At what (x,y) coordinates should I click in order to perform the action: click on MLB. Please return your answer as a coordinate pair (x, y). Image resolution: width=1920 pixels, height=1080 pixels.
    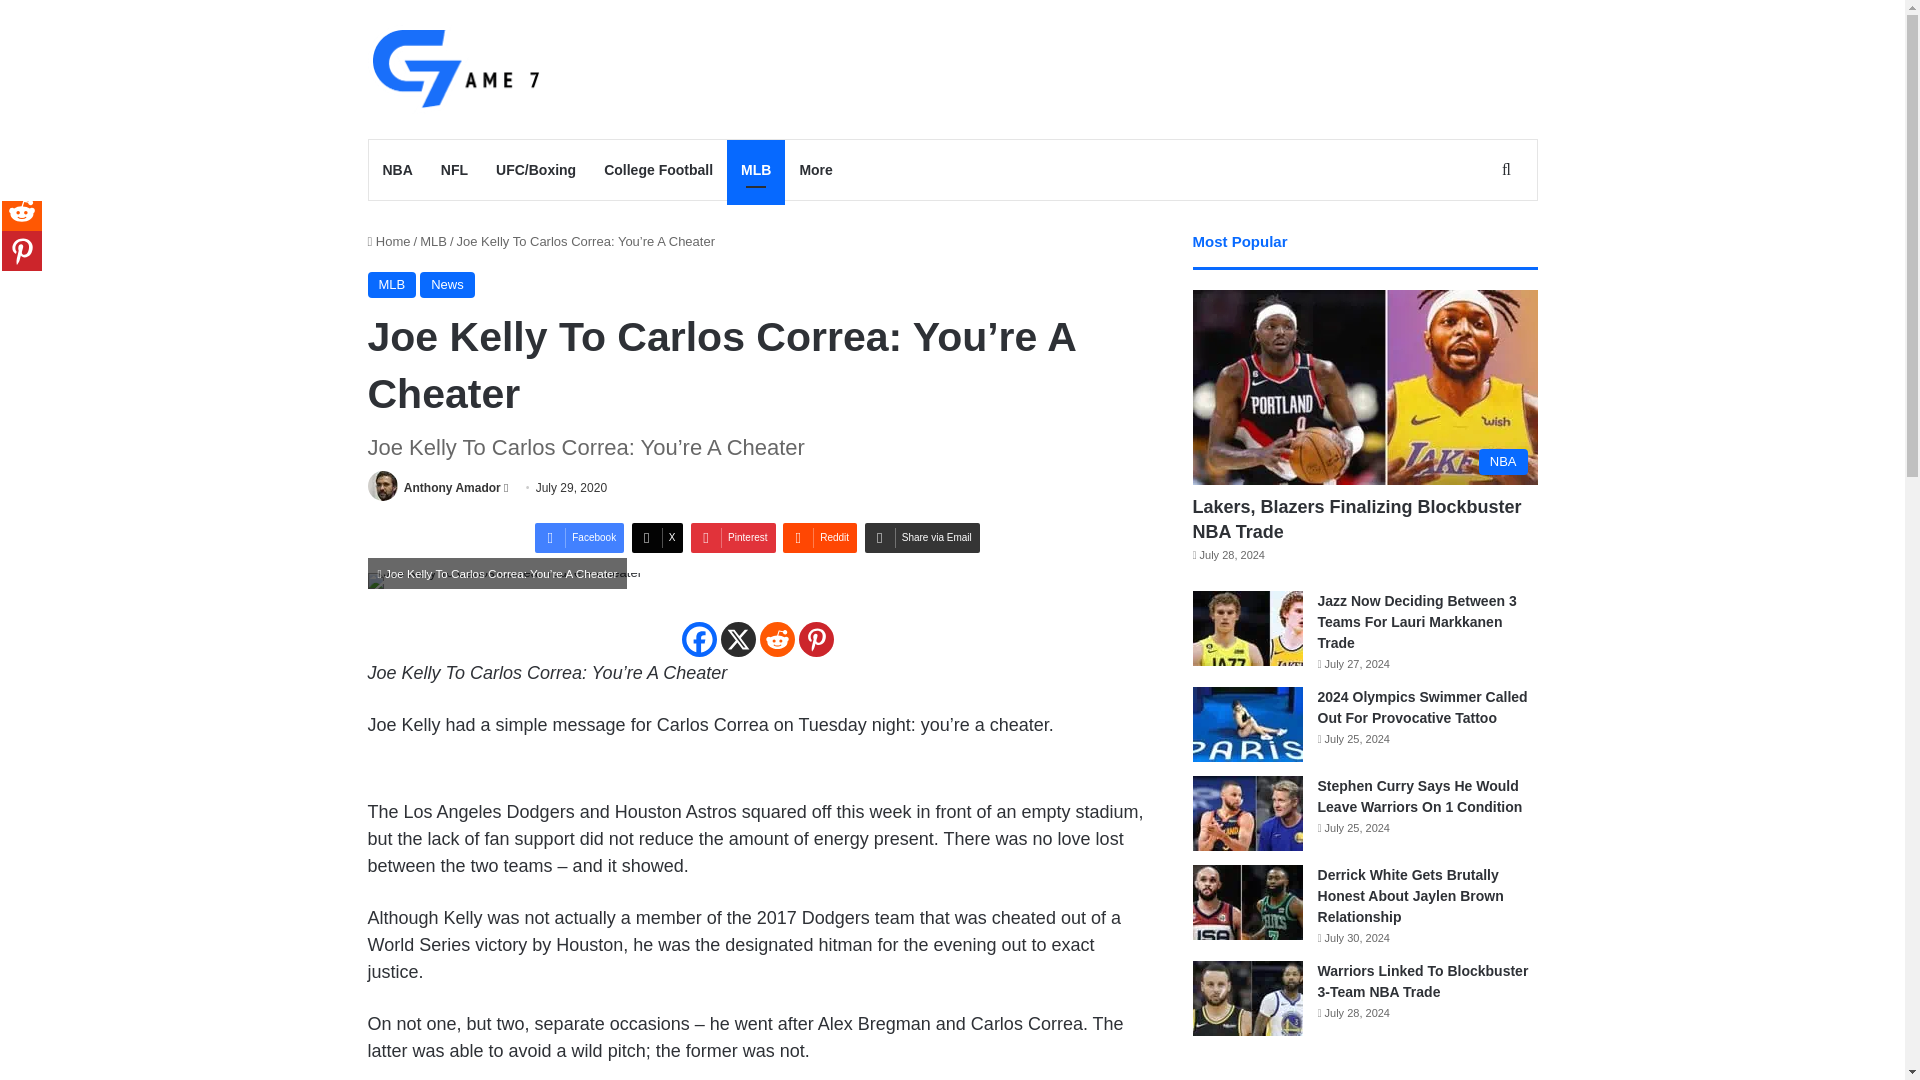
    Looking at the image, I should click on (392, 285).